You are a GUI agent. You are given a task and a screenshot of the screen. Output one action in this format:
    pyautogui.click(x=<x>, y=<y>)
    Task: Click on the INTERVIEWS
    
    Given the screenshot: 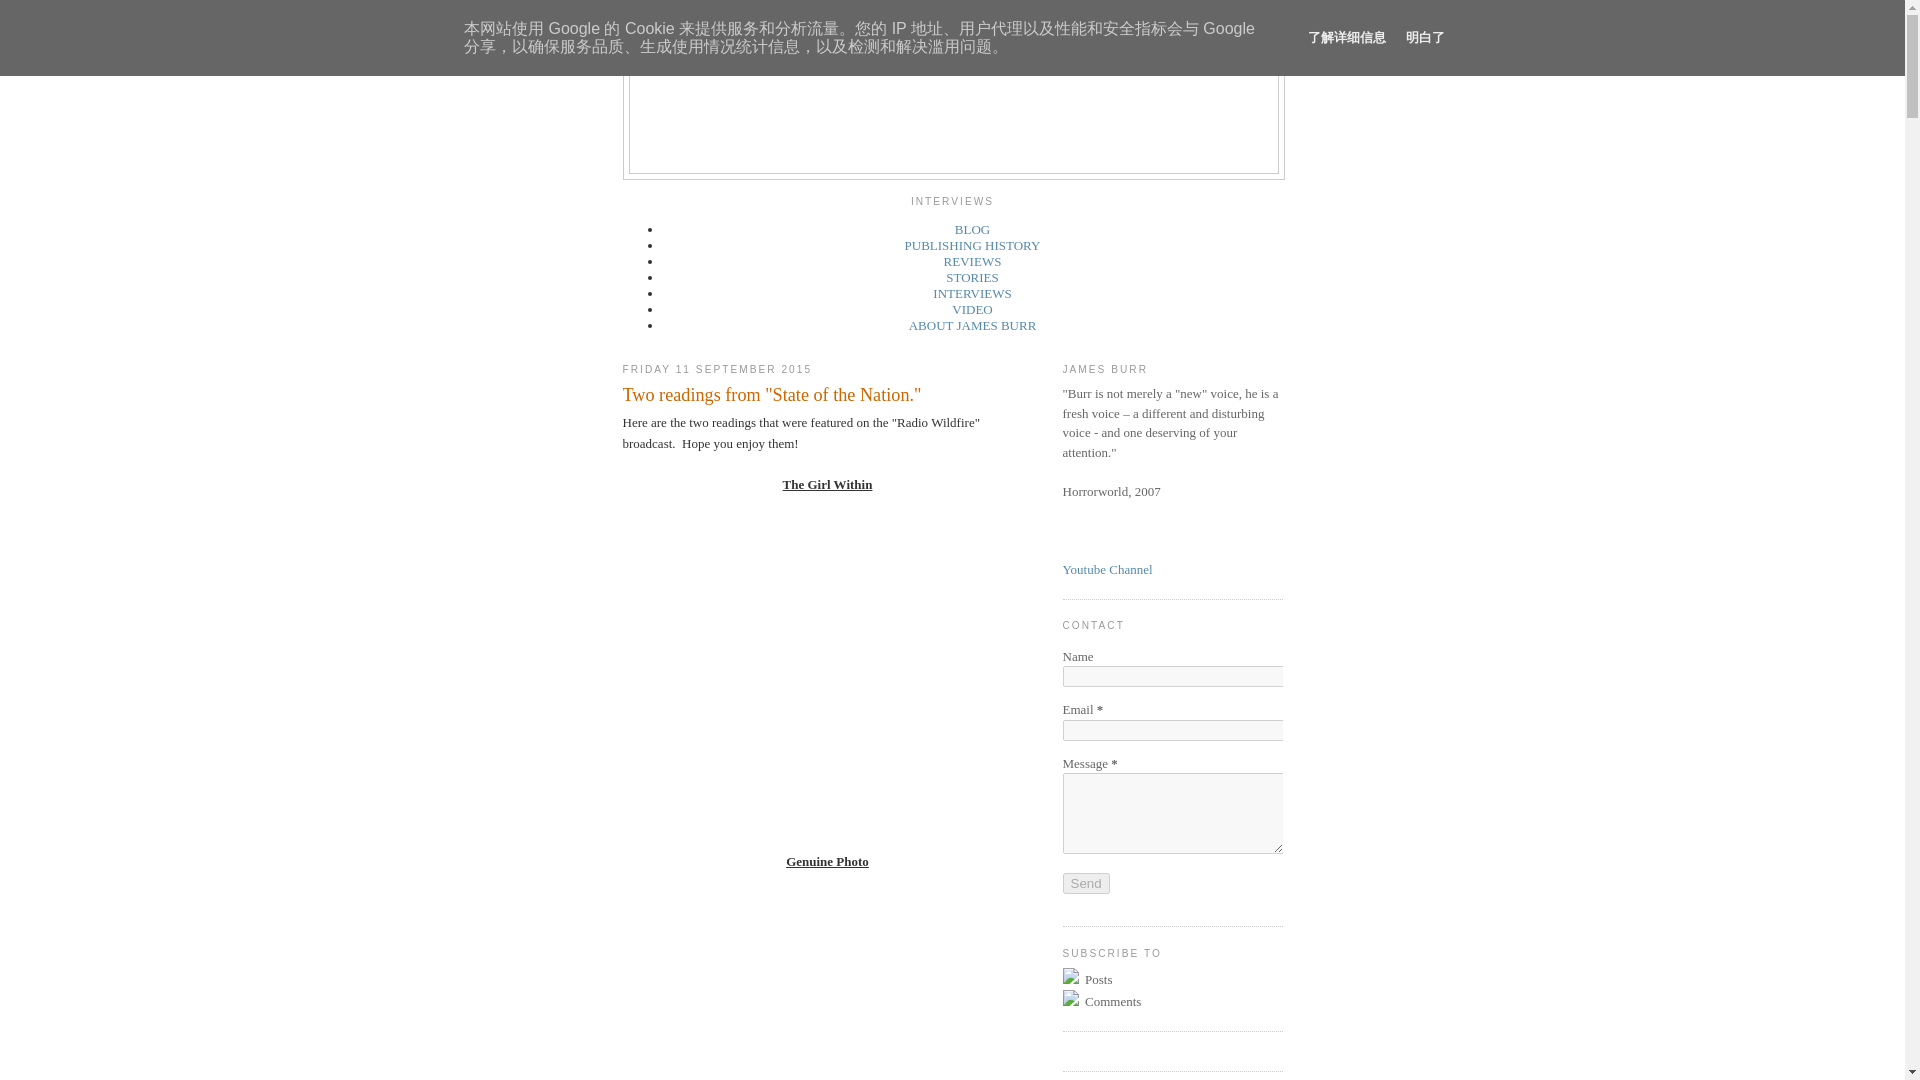 What is the action you would take?
    pyautogui.click(x=972, y=294)
    